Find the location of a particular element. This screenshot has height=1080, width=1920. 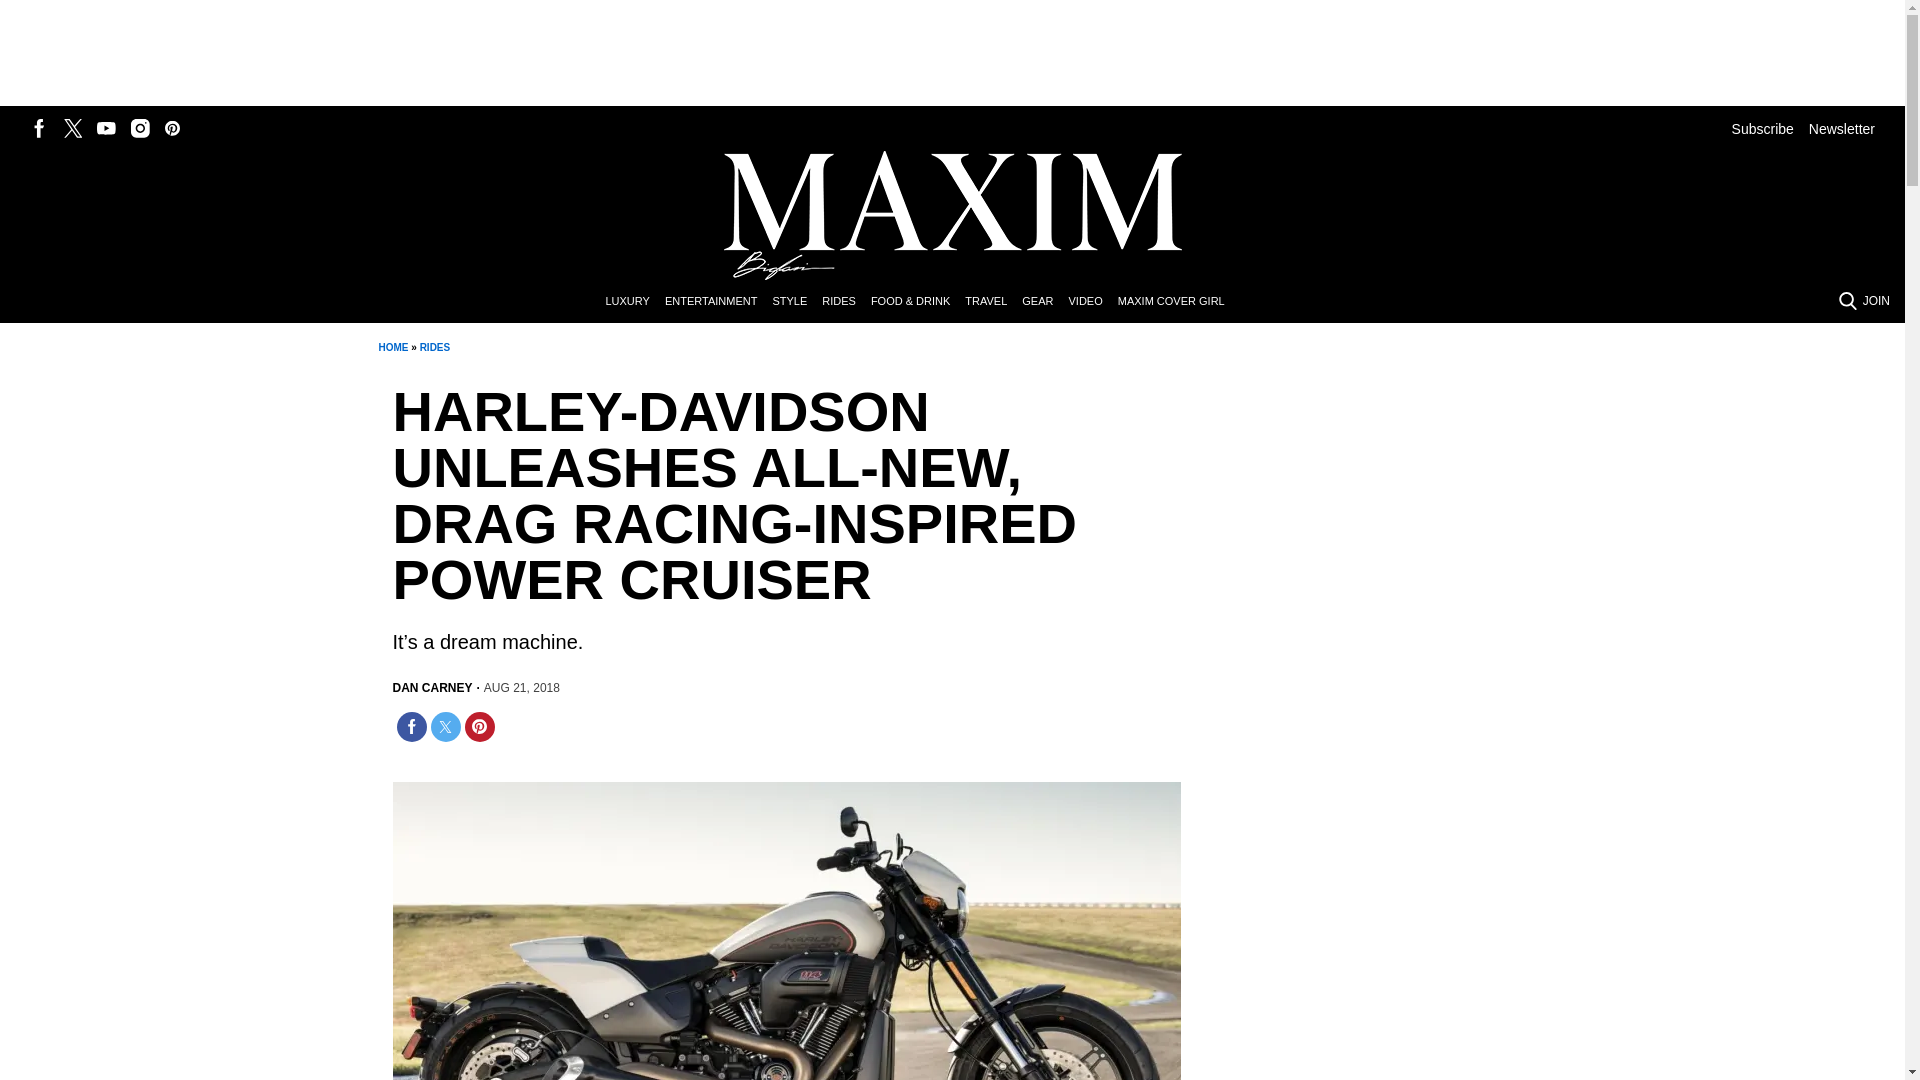

Follow us on Twitter is located at coordinates (72, 128).